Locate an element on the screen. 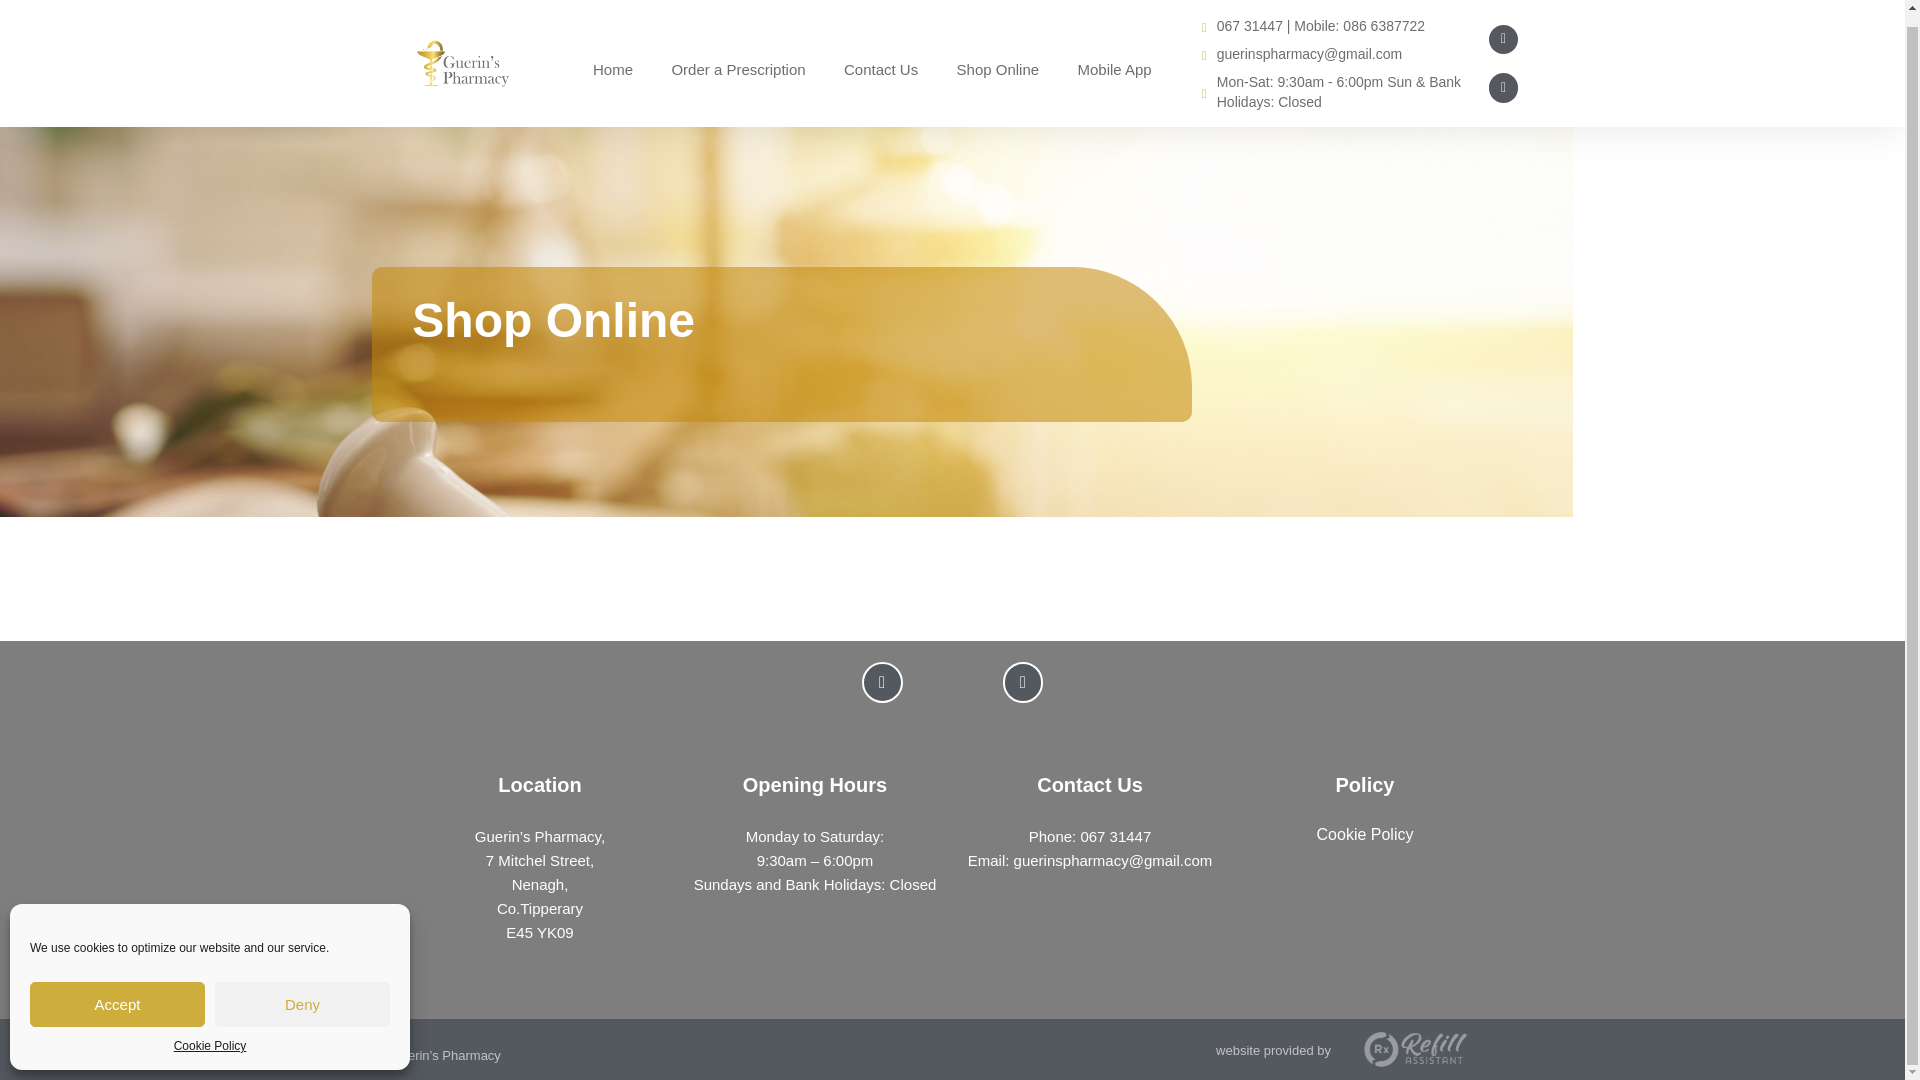 The image size is (1920, 1080). Home is located at coordinates (612, 57).